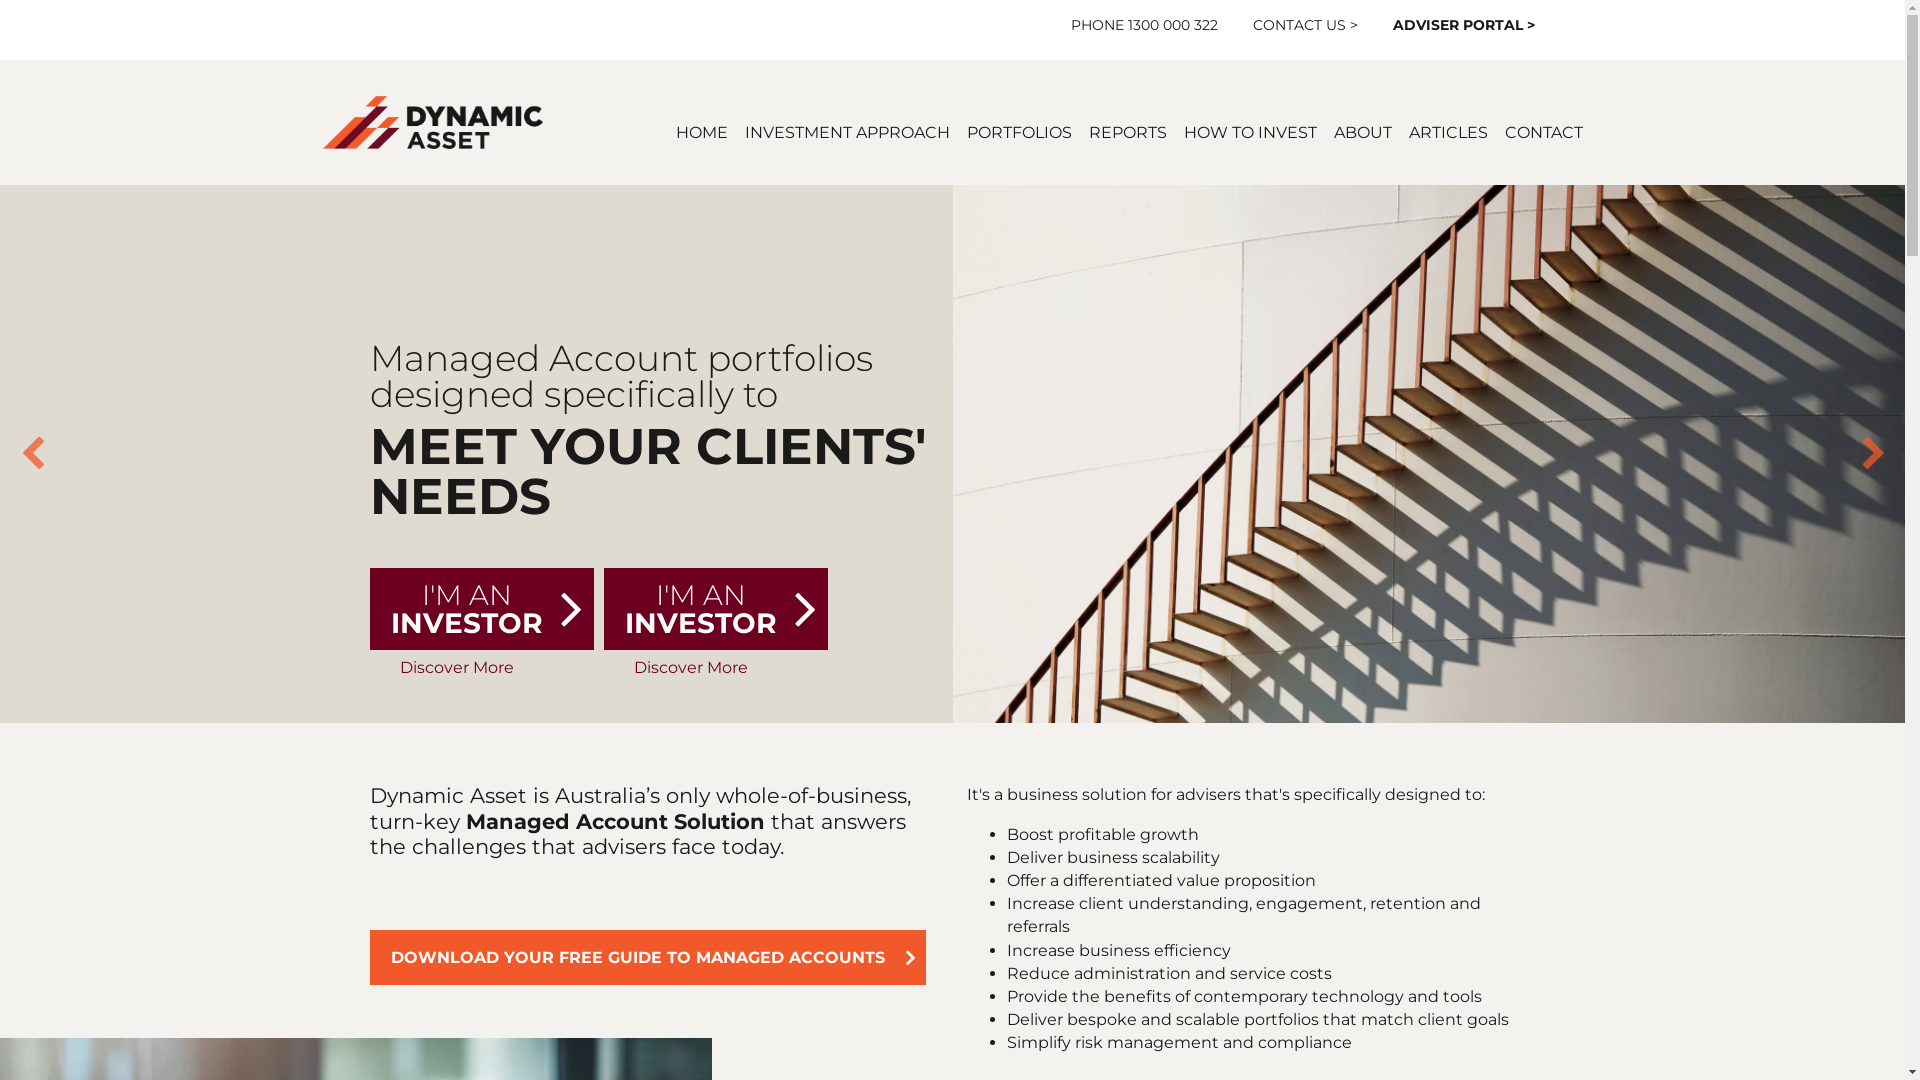 This screenshot has width=1920, height=1080. I want to click on Next, so click(1873, 454).